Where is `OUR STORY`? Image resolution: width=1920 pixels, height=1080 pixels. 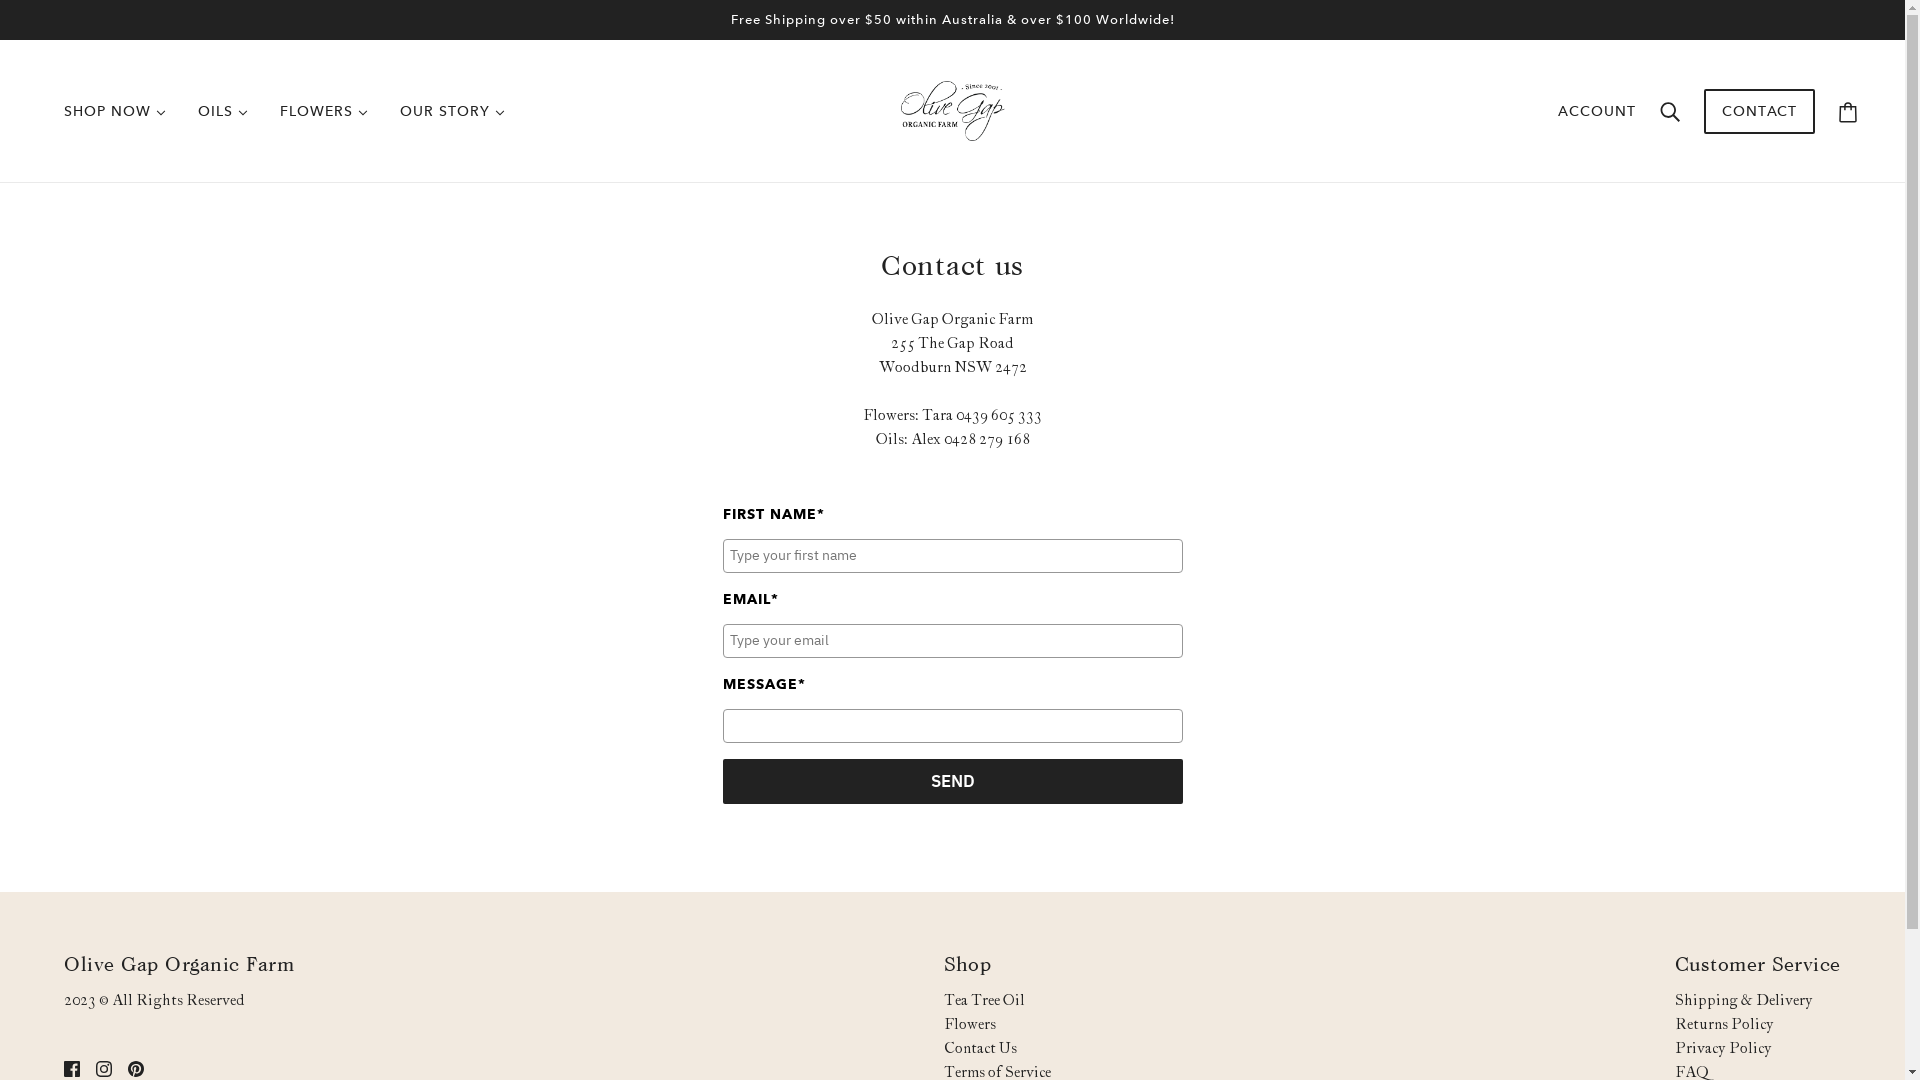 OUR STORY is located at coordinates (452, 111).